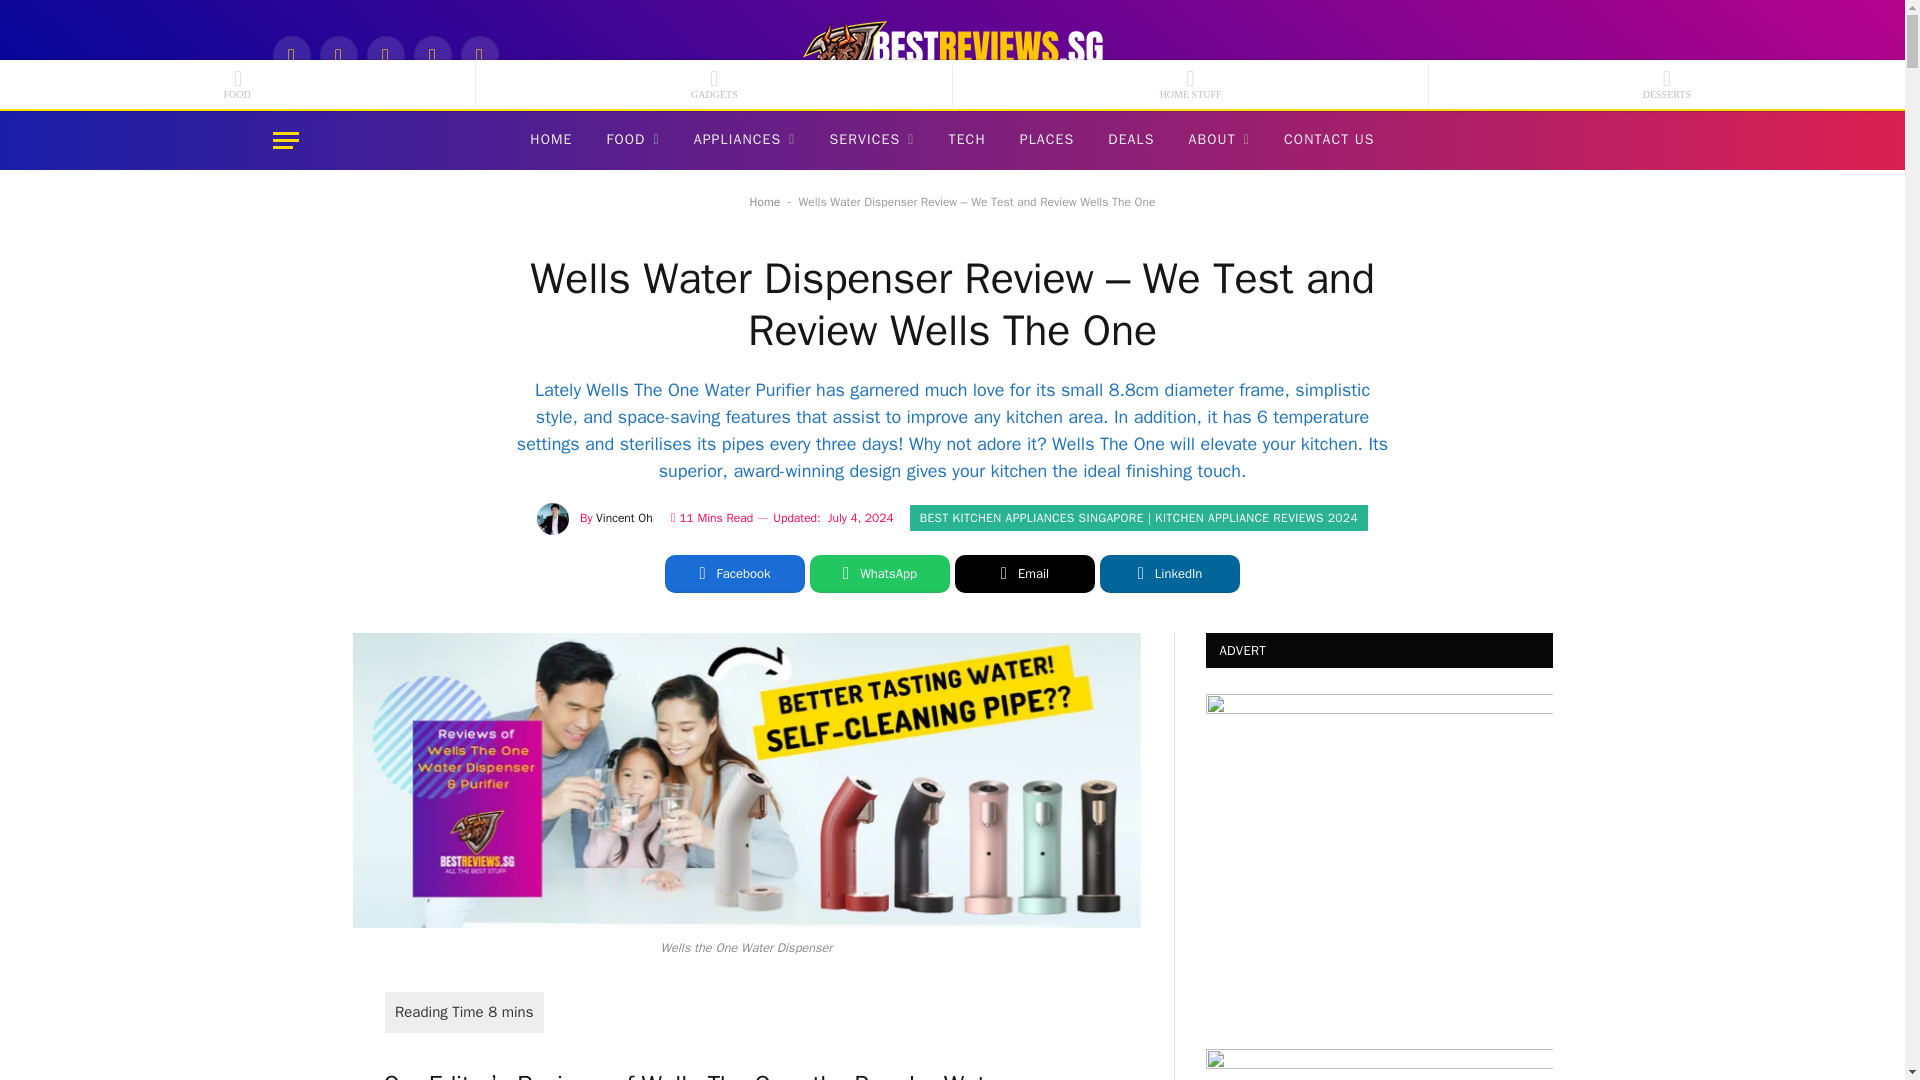 This screenshot has width=1920, height=1080. What do you see at coordinates (290, 54) in the screenshot?
I see `Facebook` at bounding box center [290, 54].